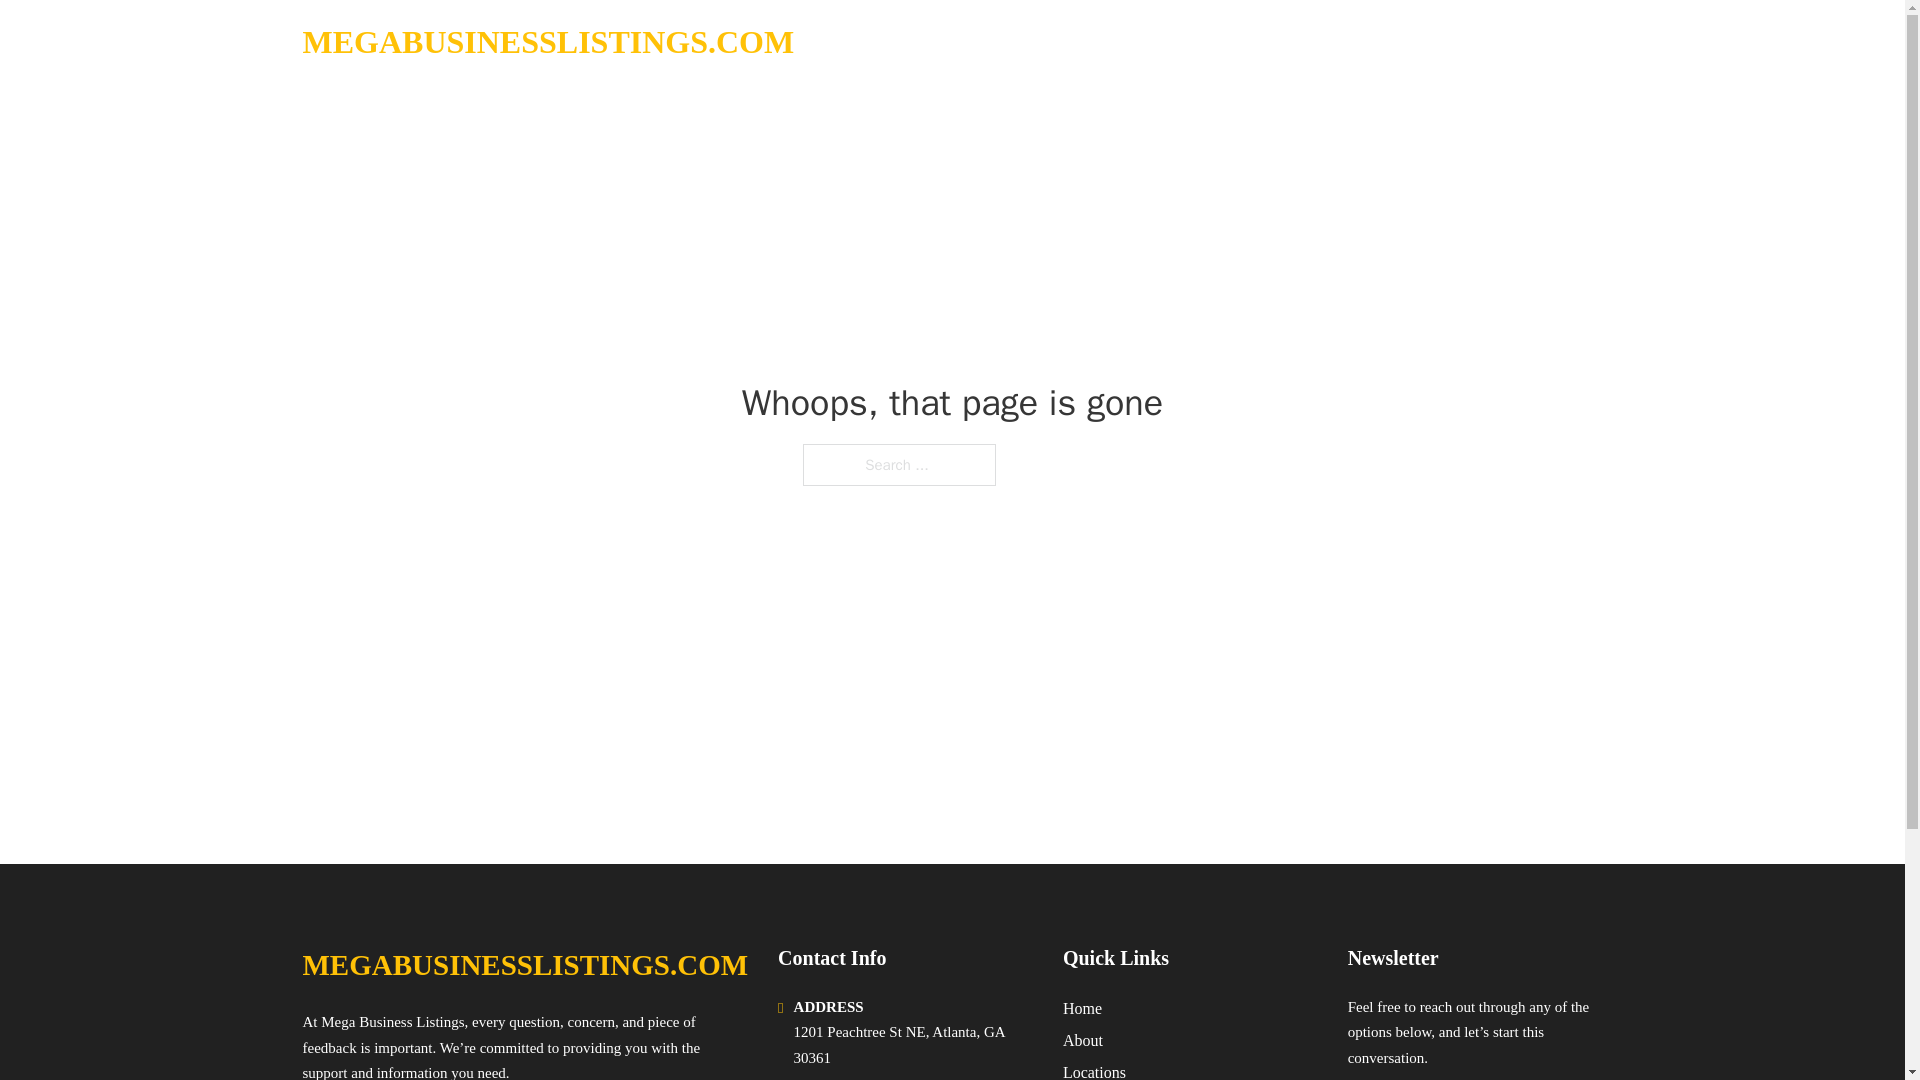 The image size is (1920, 1080). Describe the element at coordinates (548, 42) in the screenshot. I see `MEGABUSINESSLISTINGS.COM` at that location.